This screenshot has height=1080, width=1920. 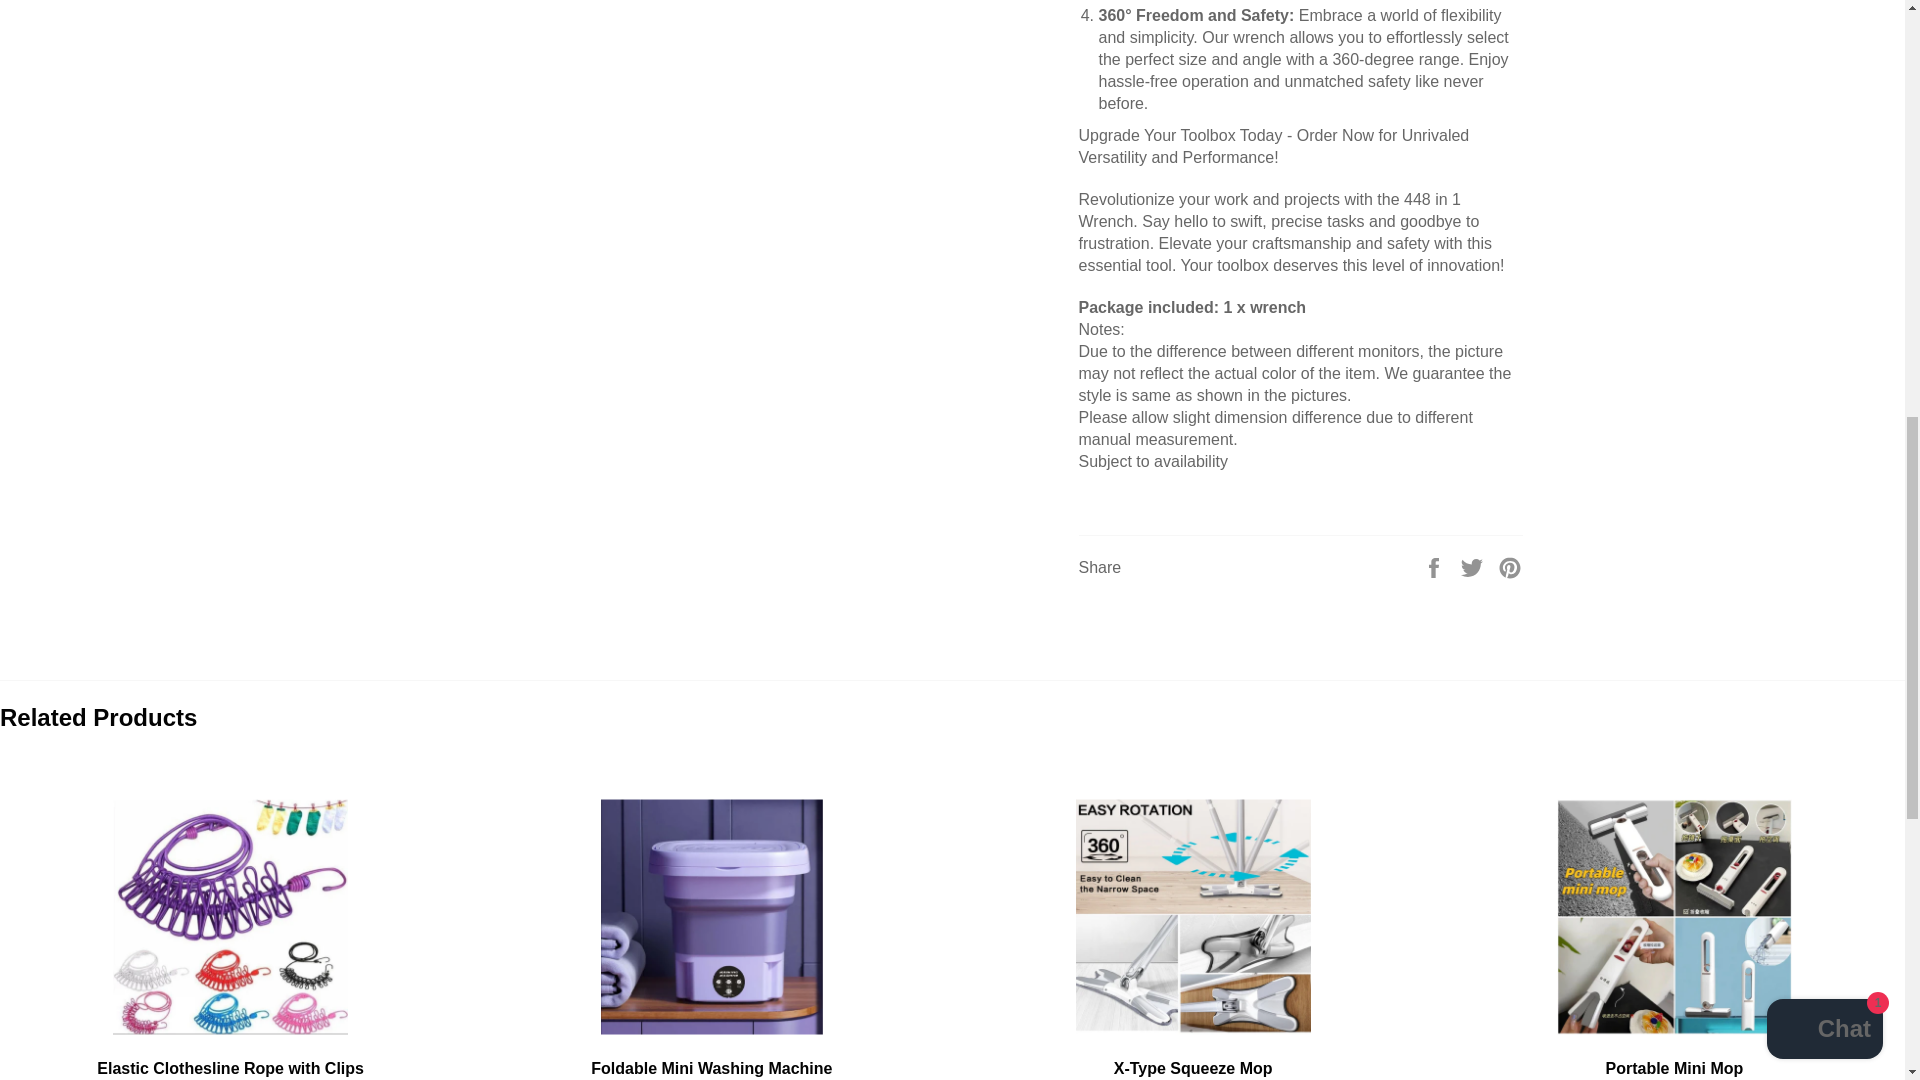 What do you see at coordinates (1474, 567) in the screenshot?
I see `Tweet on Twitter` at bounding box center [1474, 567].